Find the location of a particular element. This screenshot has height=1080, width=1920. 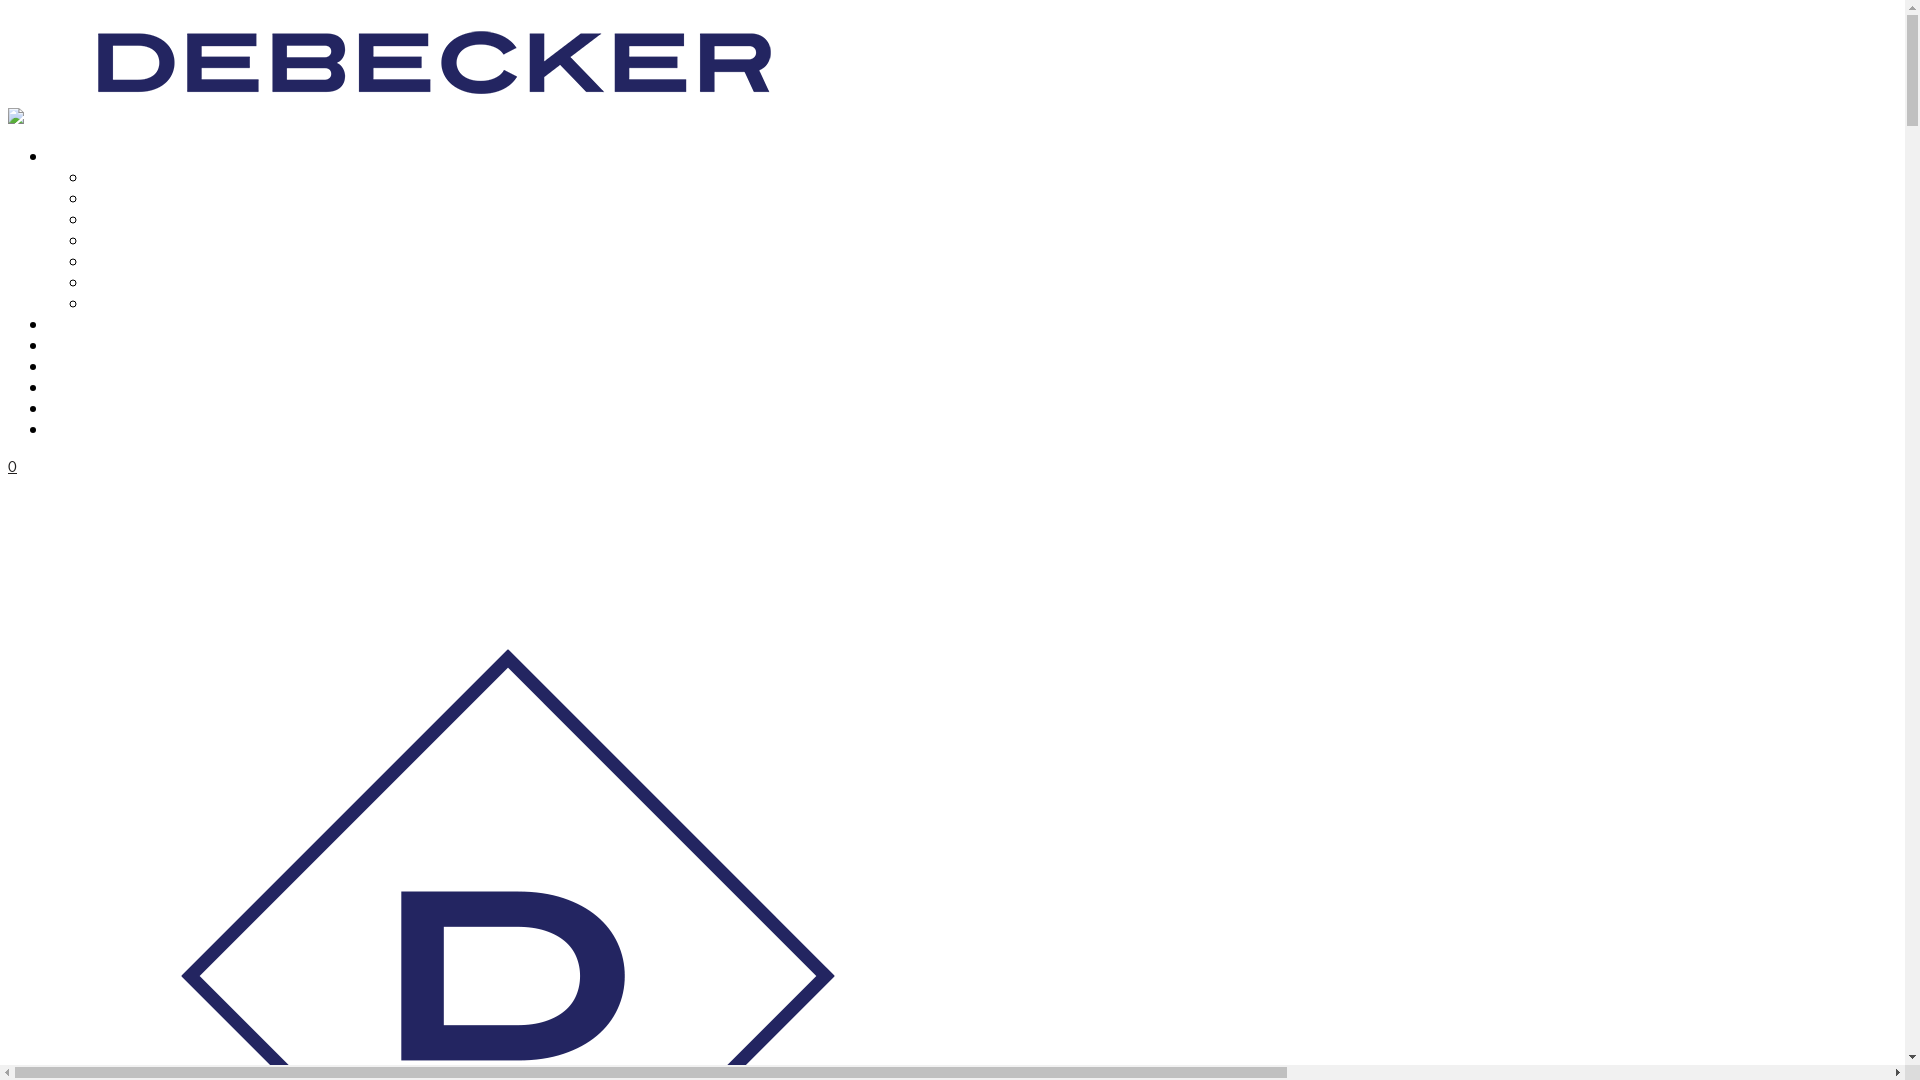

Klassiek is located at coordinates (115, 197).